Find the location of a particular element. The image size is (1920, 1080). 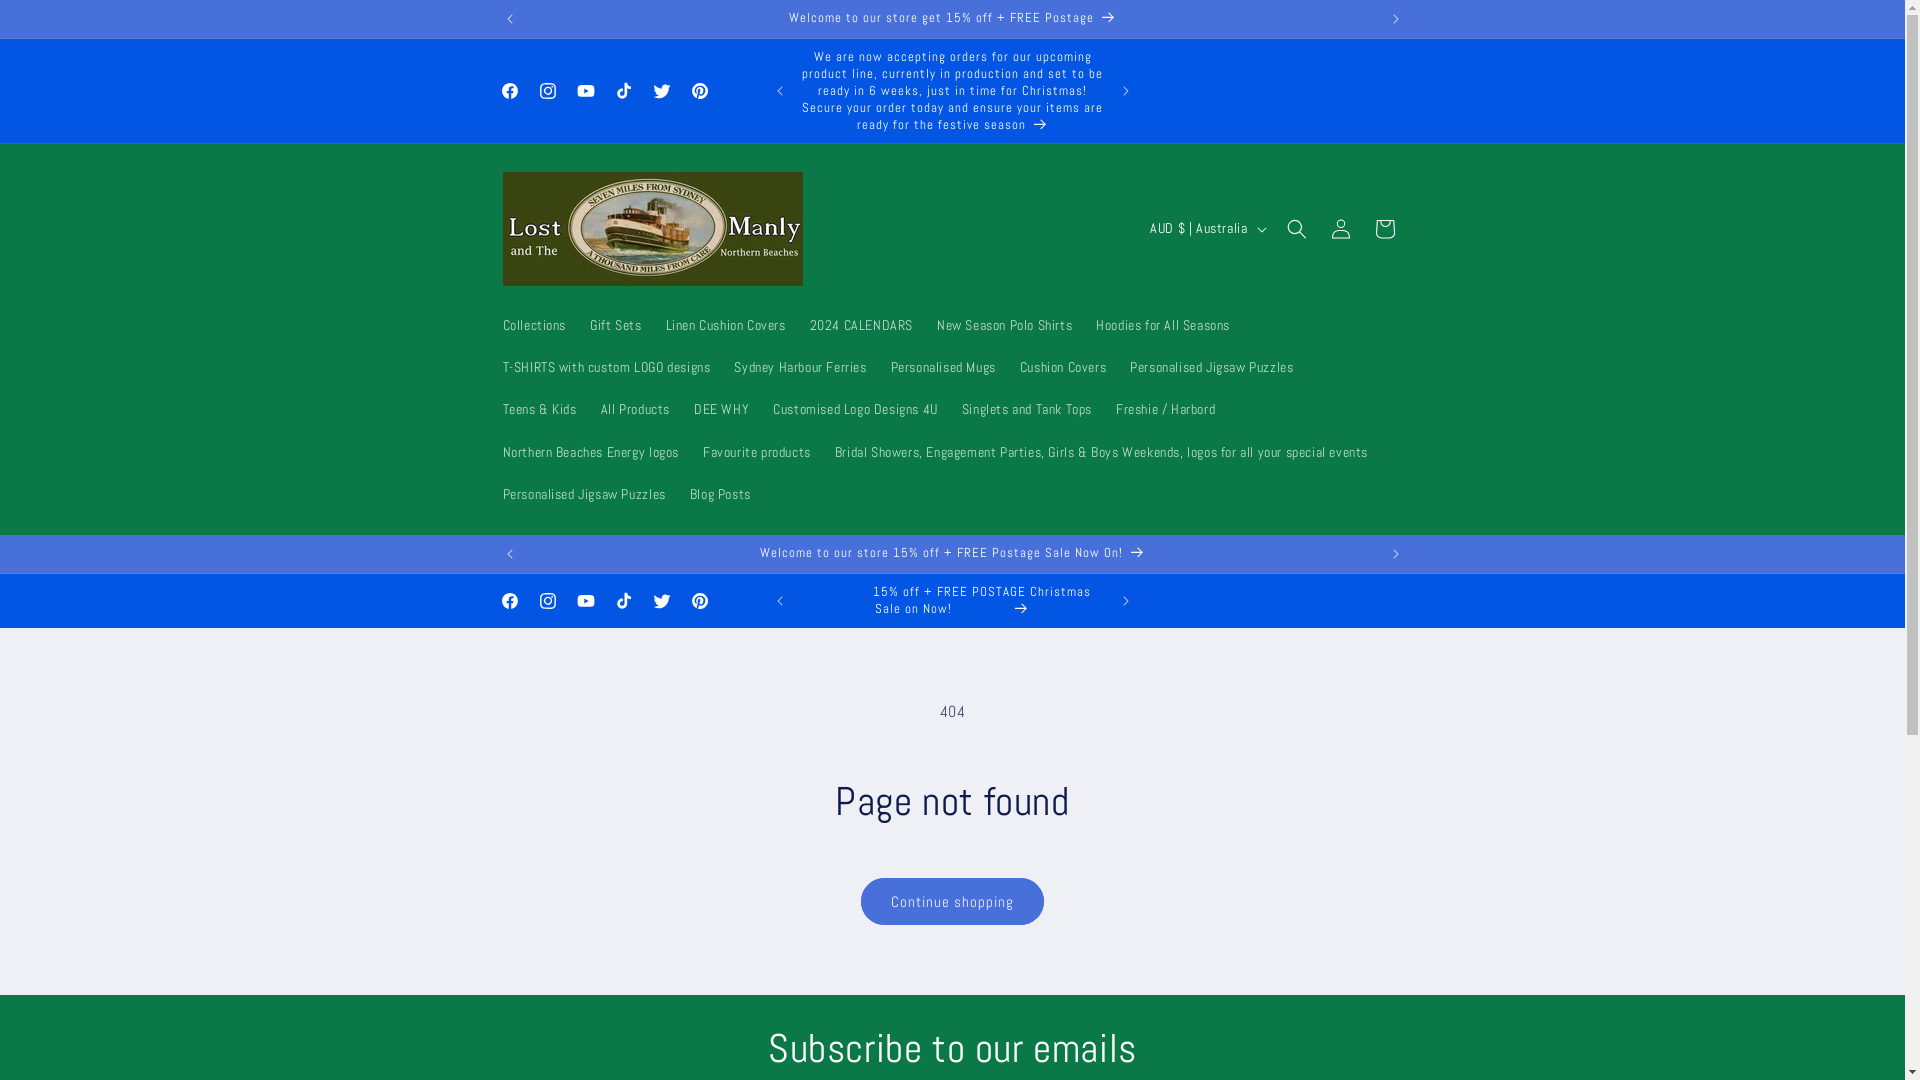

Instagram is located at coordinates (547, 601).